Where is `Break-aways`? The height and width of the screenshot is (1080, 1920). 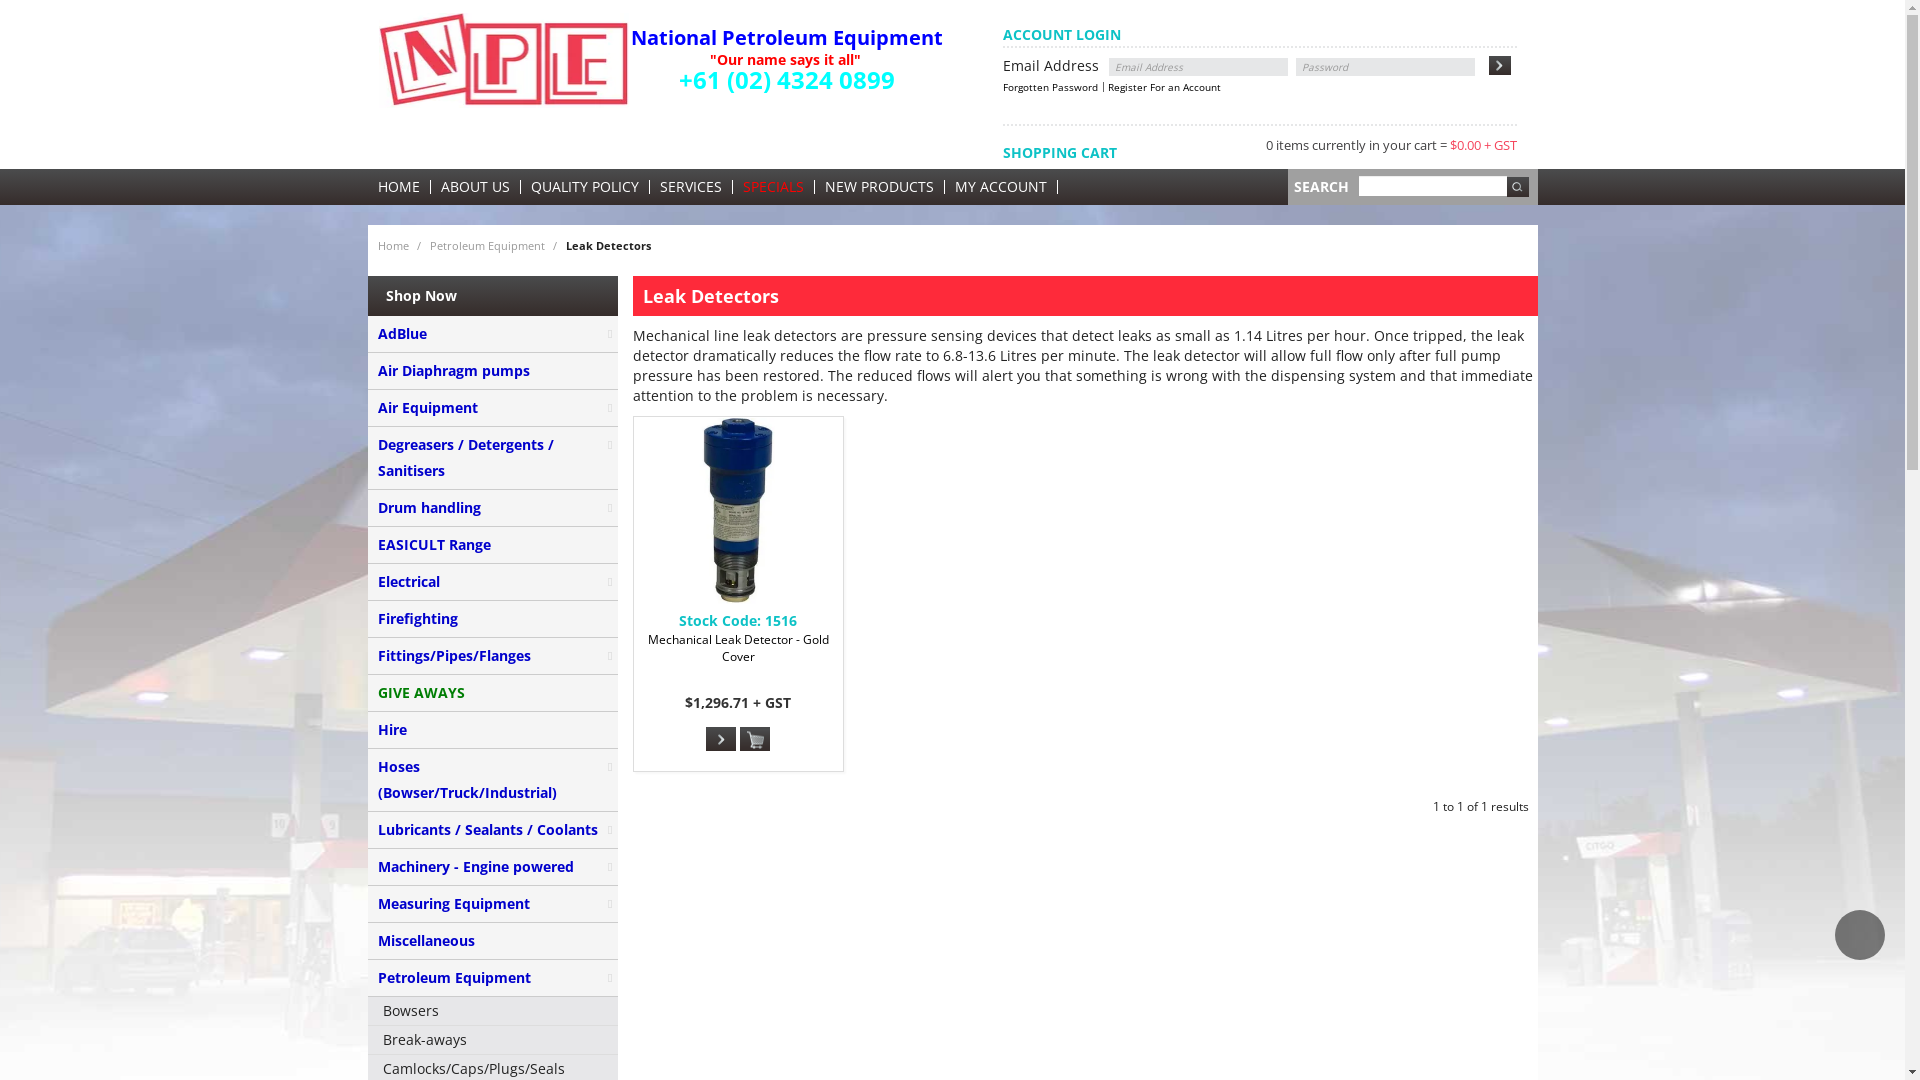
Break-aways is located at coordinates (493, 1040).